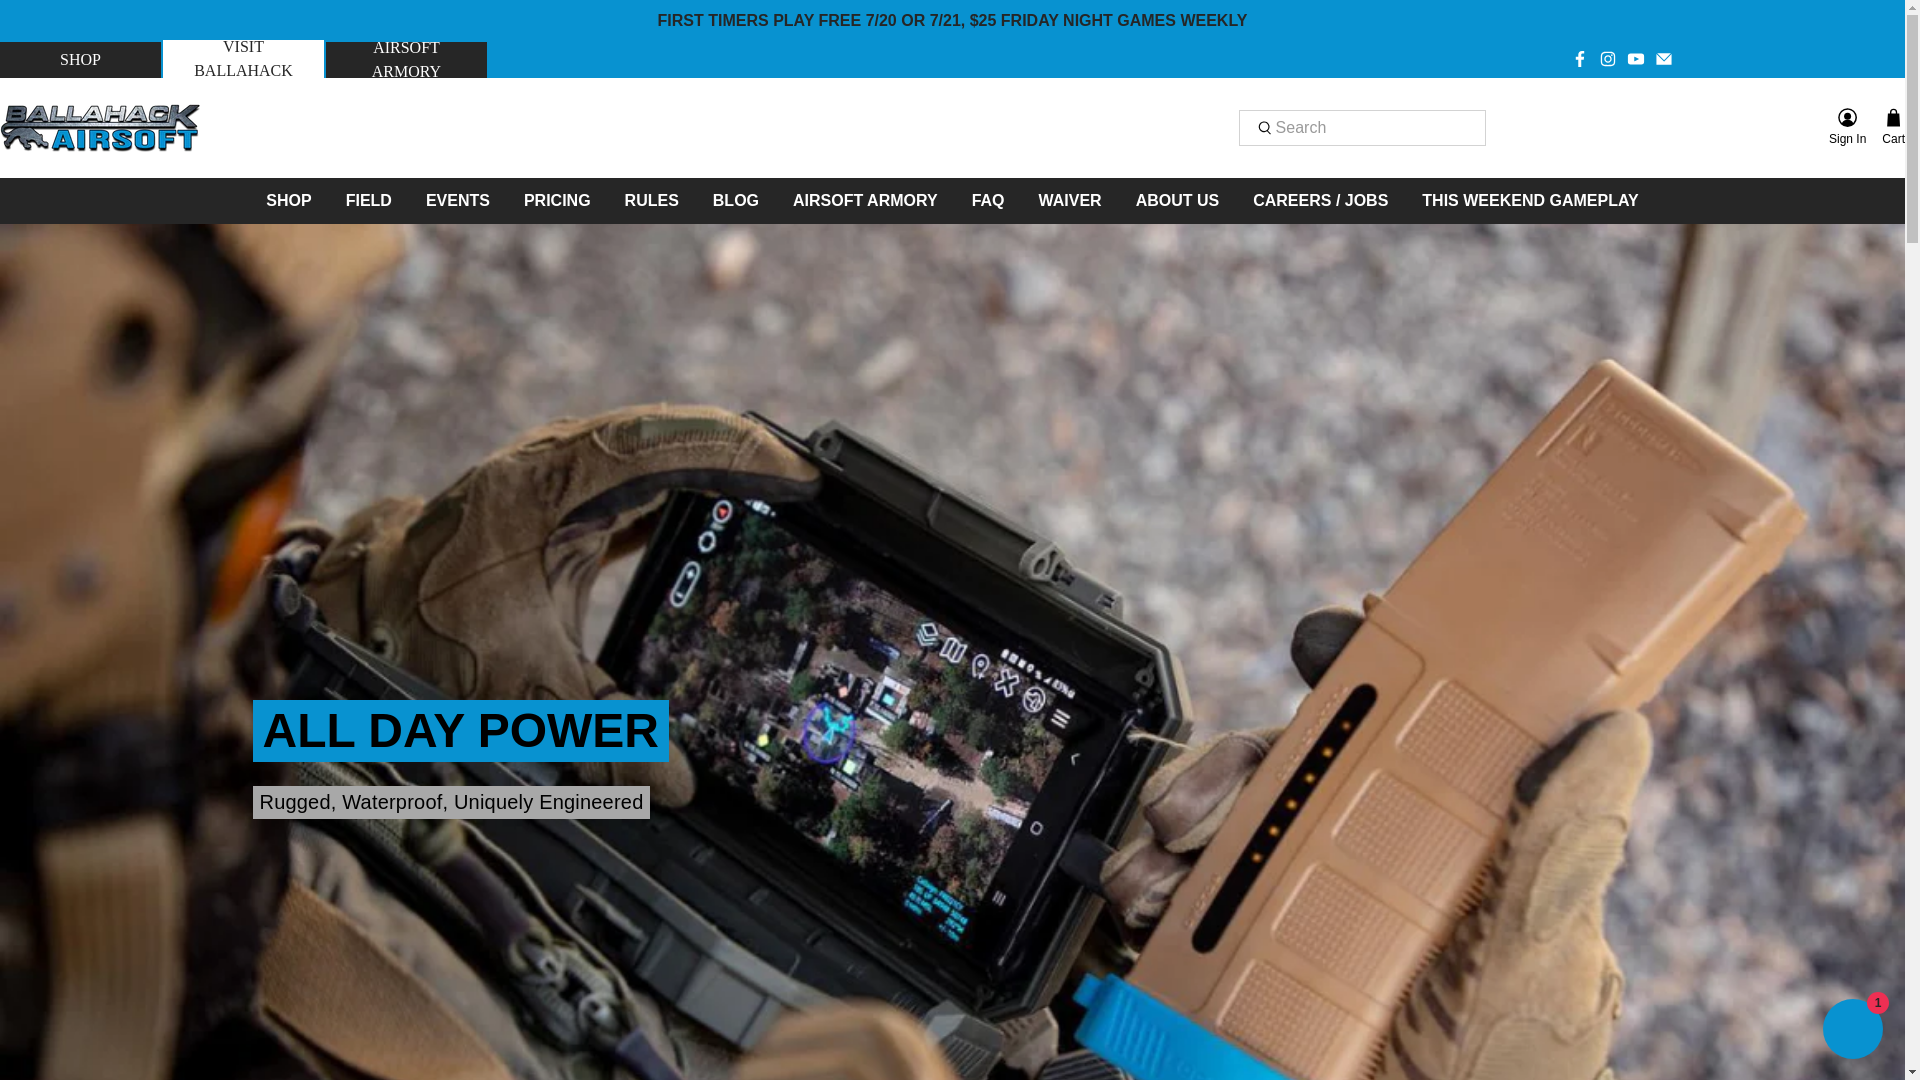 The width and height of the screenshot is (1920, 1080). What do you see at coordinates (557, 200) in the screenshot?
I see `PRICING` at bounding box center [557, 200].